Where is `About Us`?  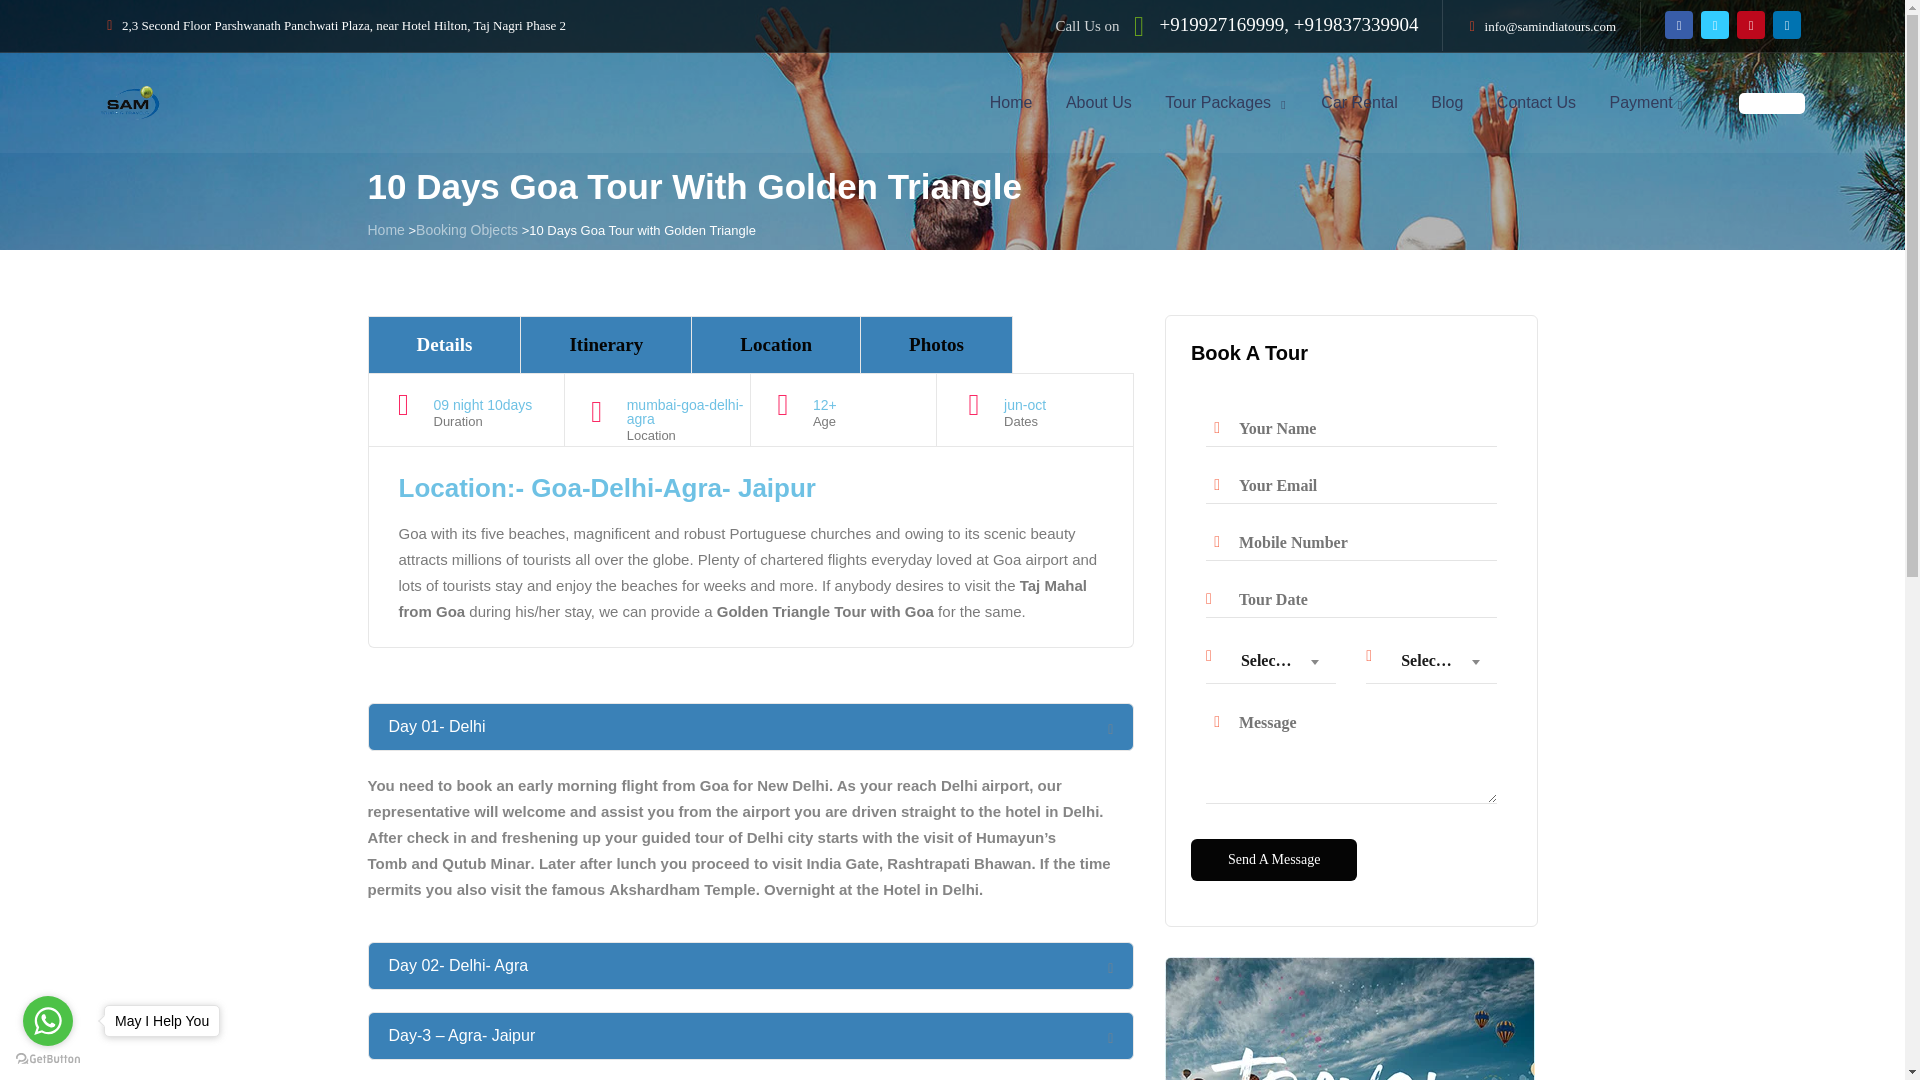 About Us is located at coordinates (1101, 102).